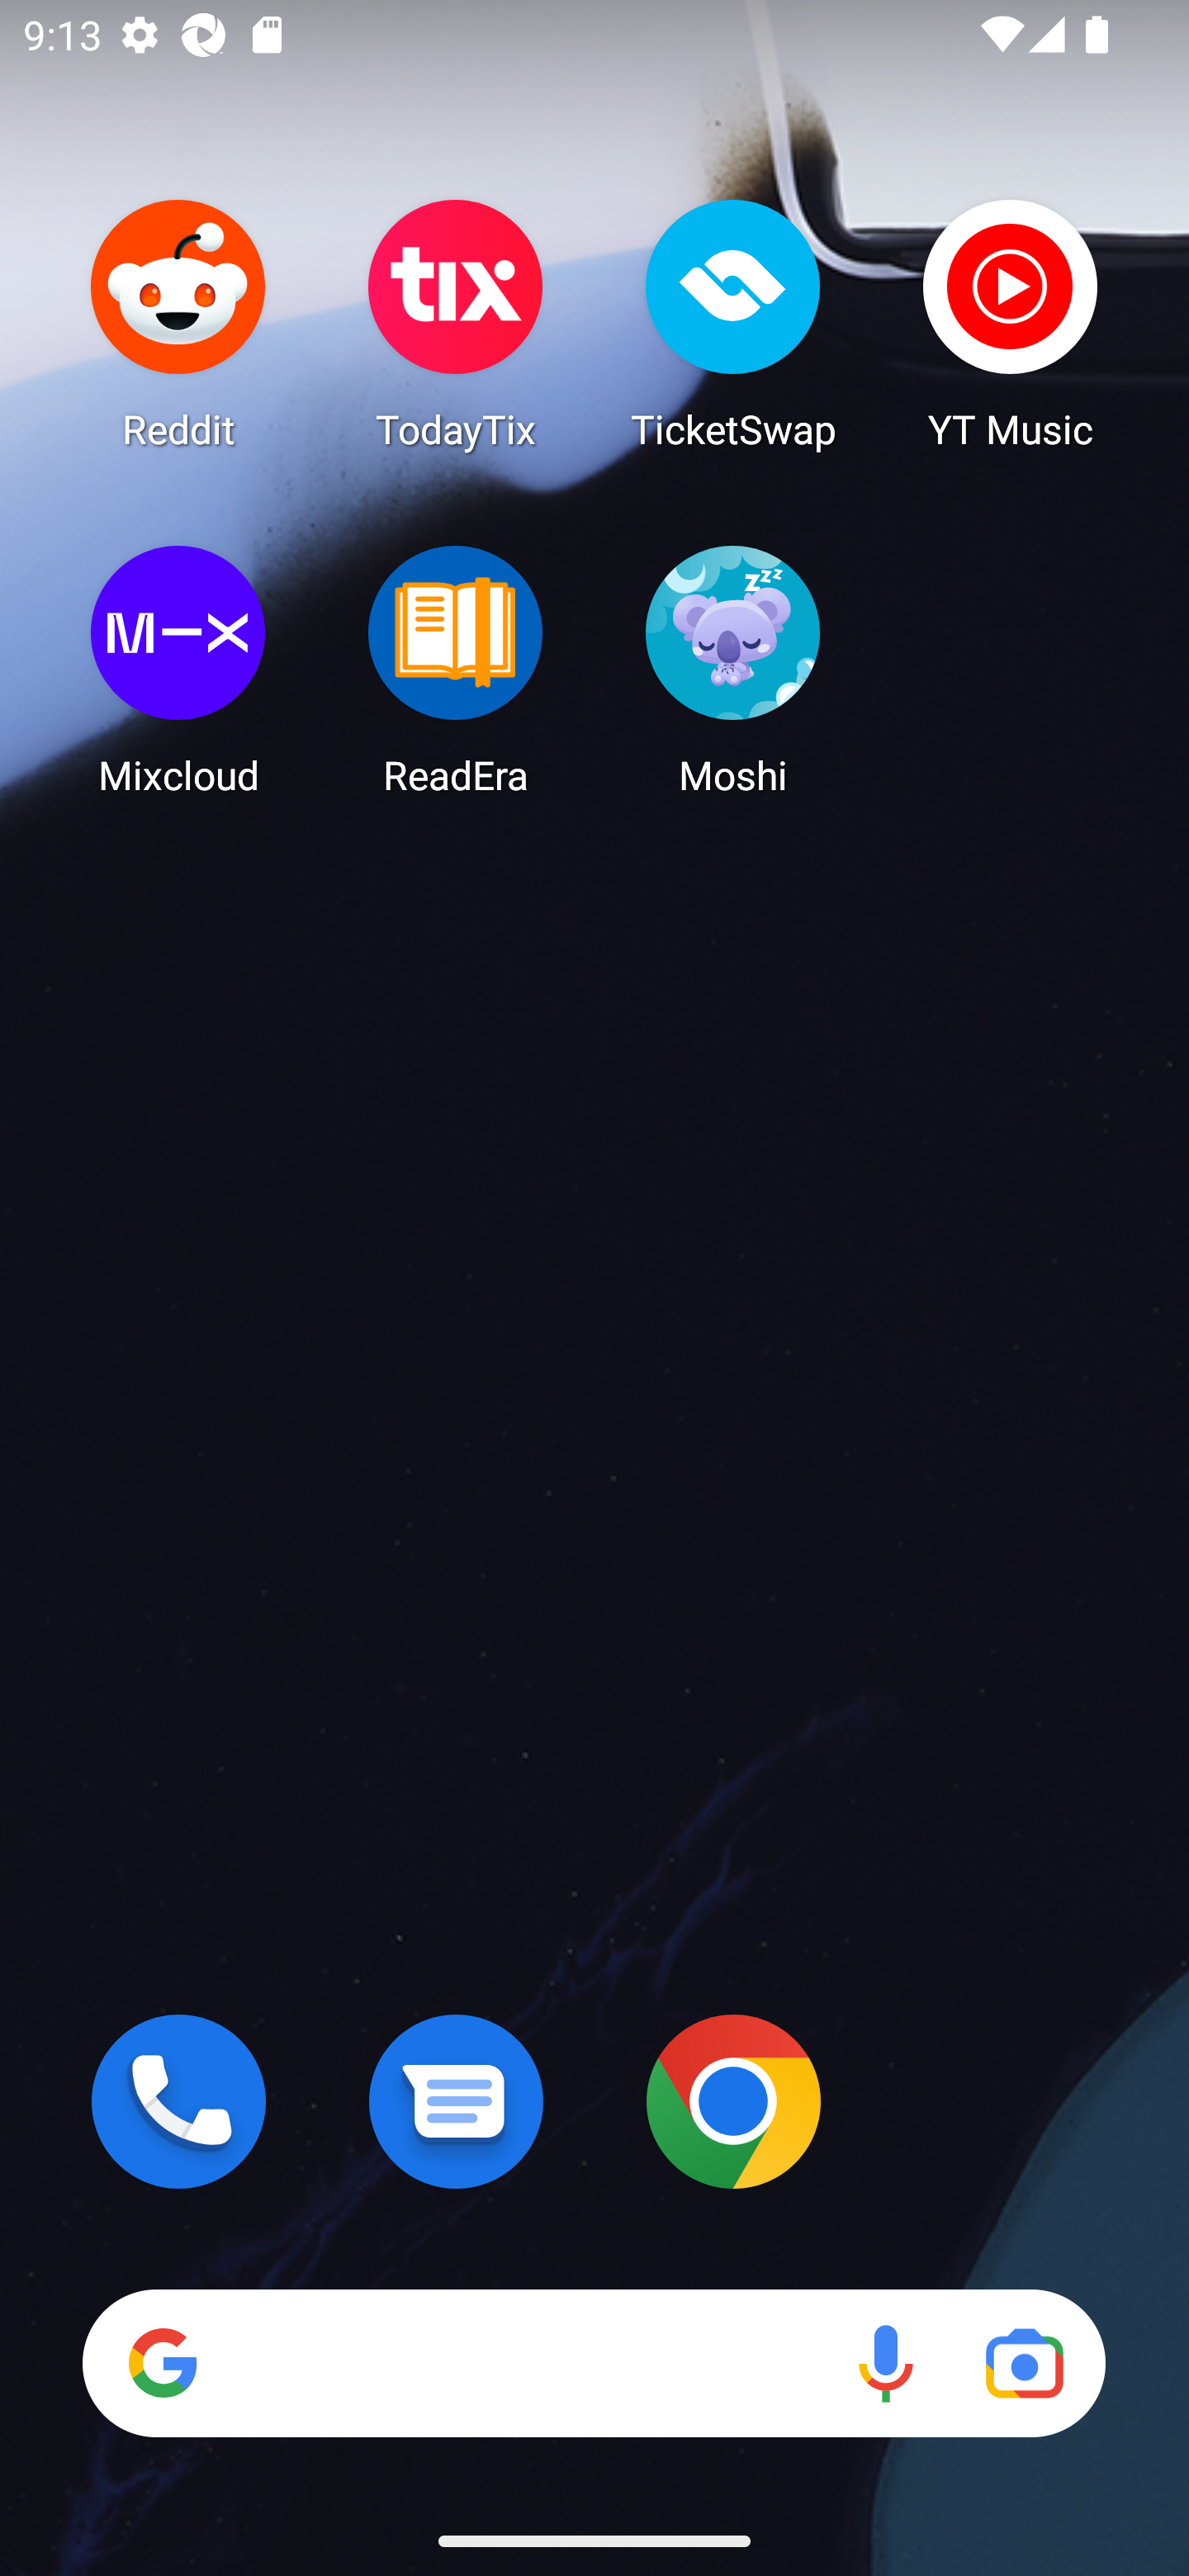  What do you see at coordinates (456, 670) in the screenshot?
I see `ReadEra` at bounding box center [456, 670].